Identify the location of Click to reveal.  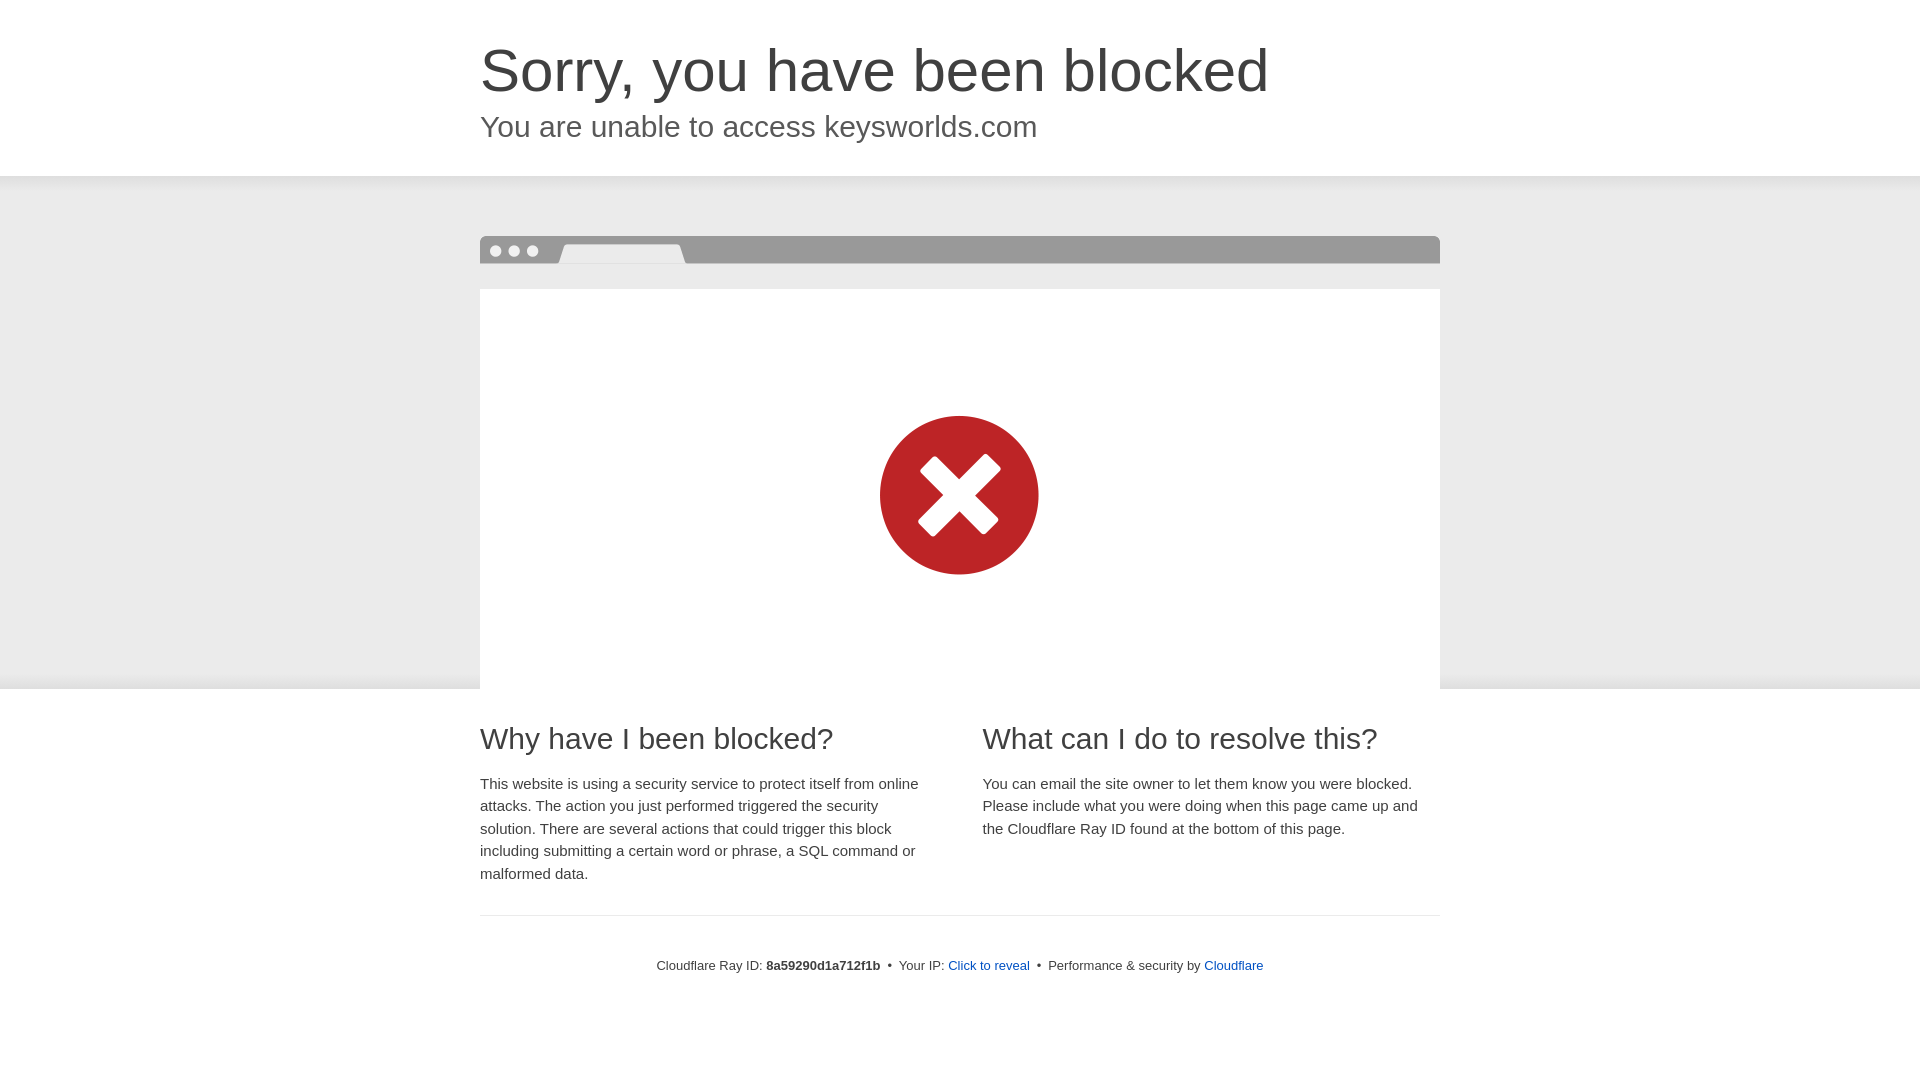
(988, 966).